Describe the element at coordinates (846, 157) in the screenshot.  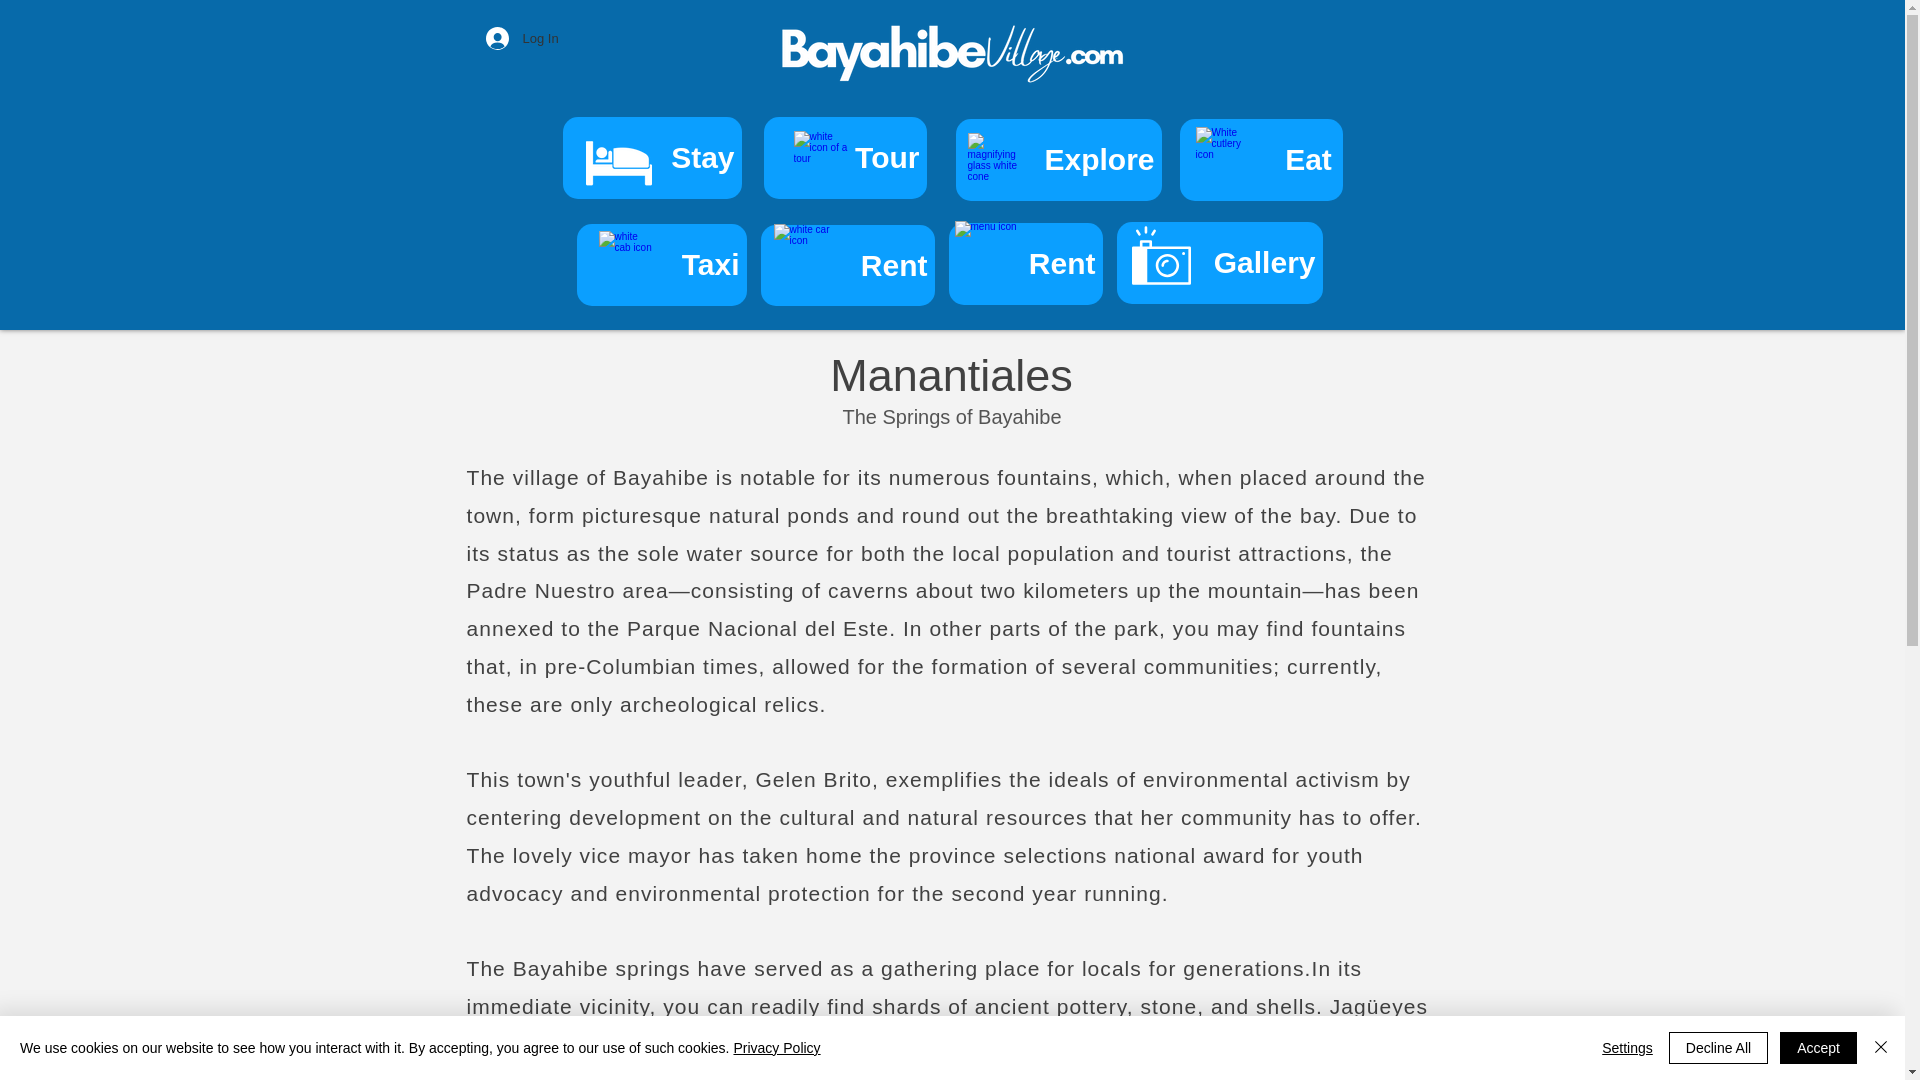
I see `Tour` at that location.